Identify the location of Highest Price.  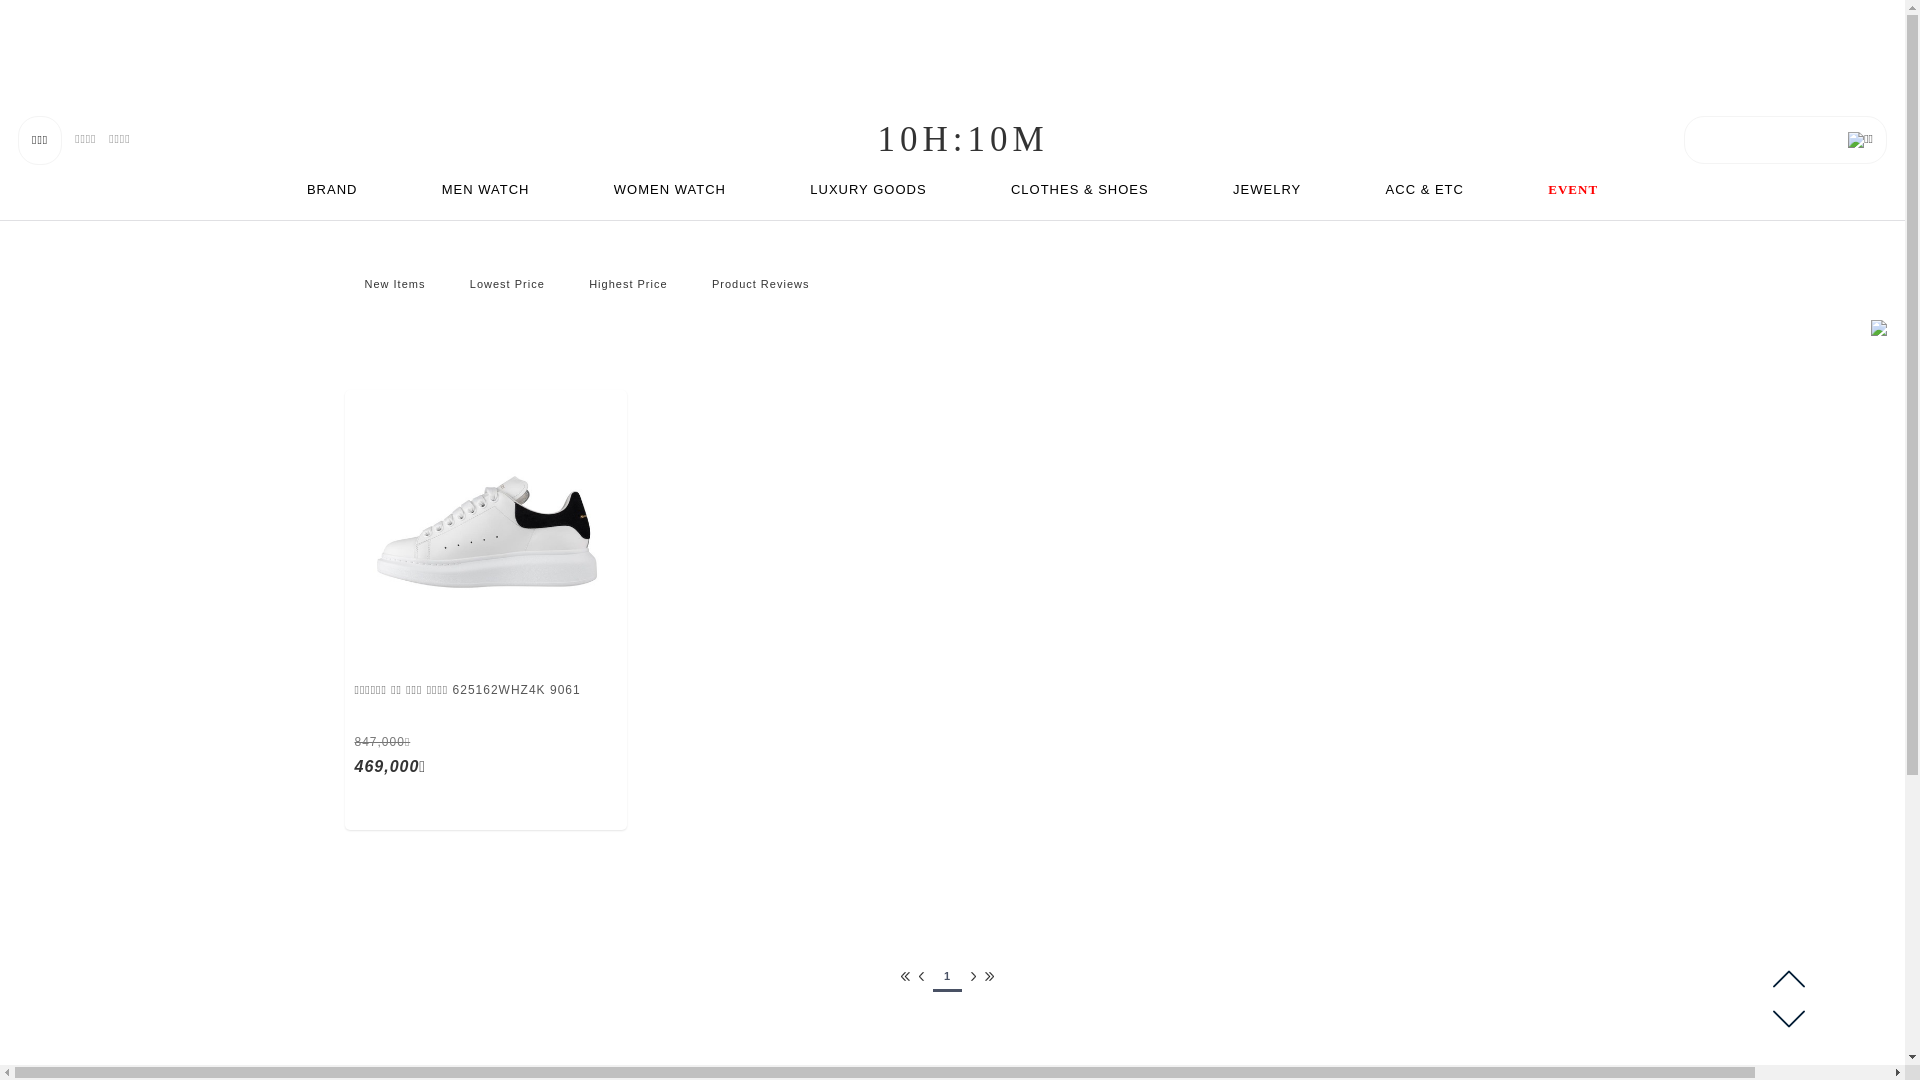
(628, 284).